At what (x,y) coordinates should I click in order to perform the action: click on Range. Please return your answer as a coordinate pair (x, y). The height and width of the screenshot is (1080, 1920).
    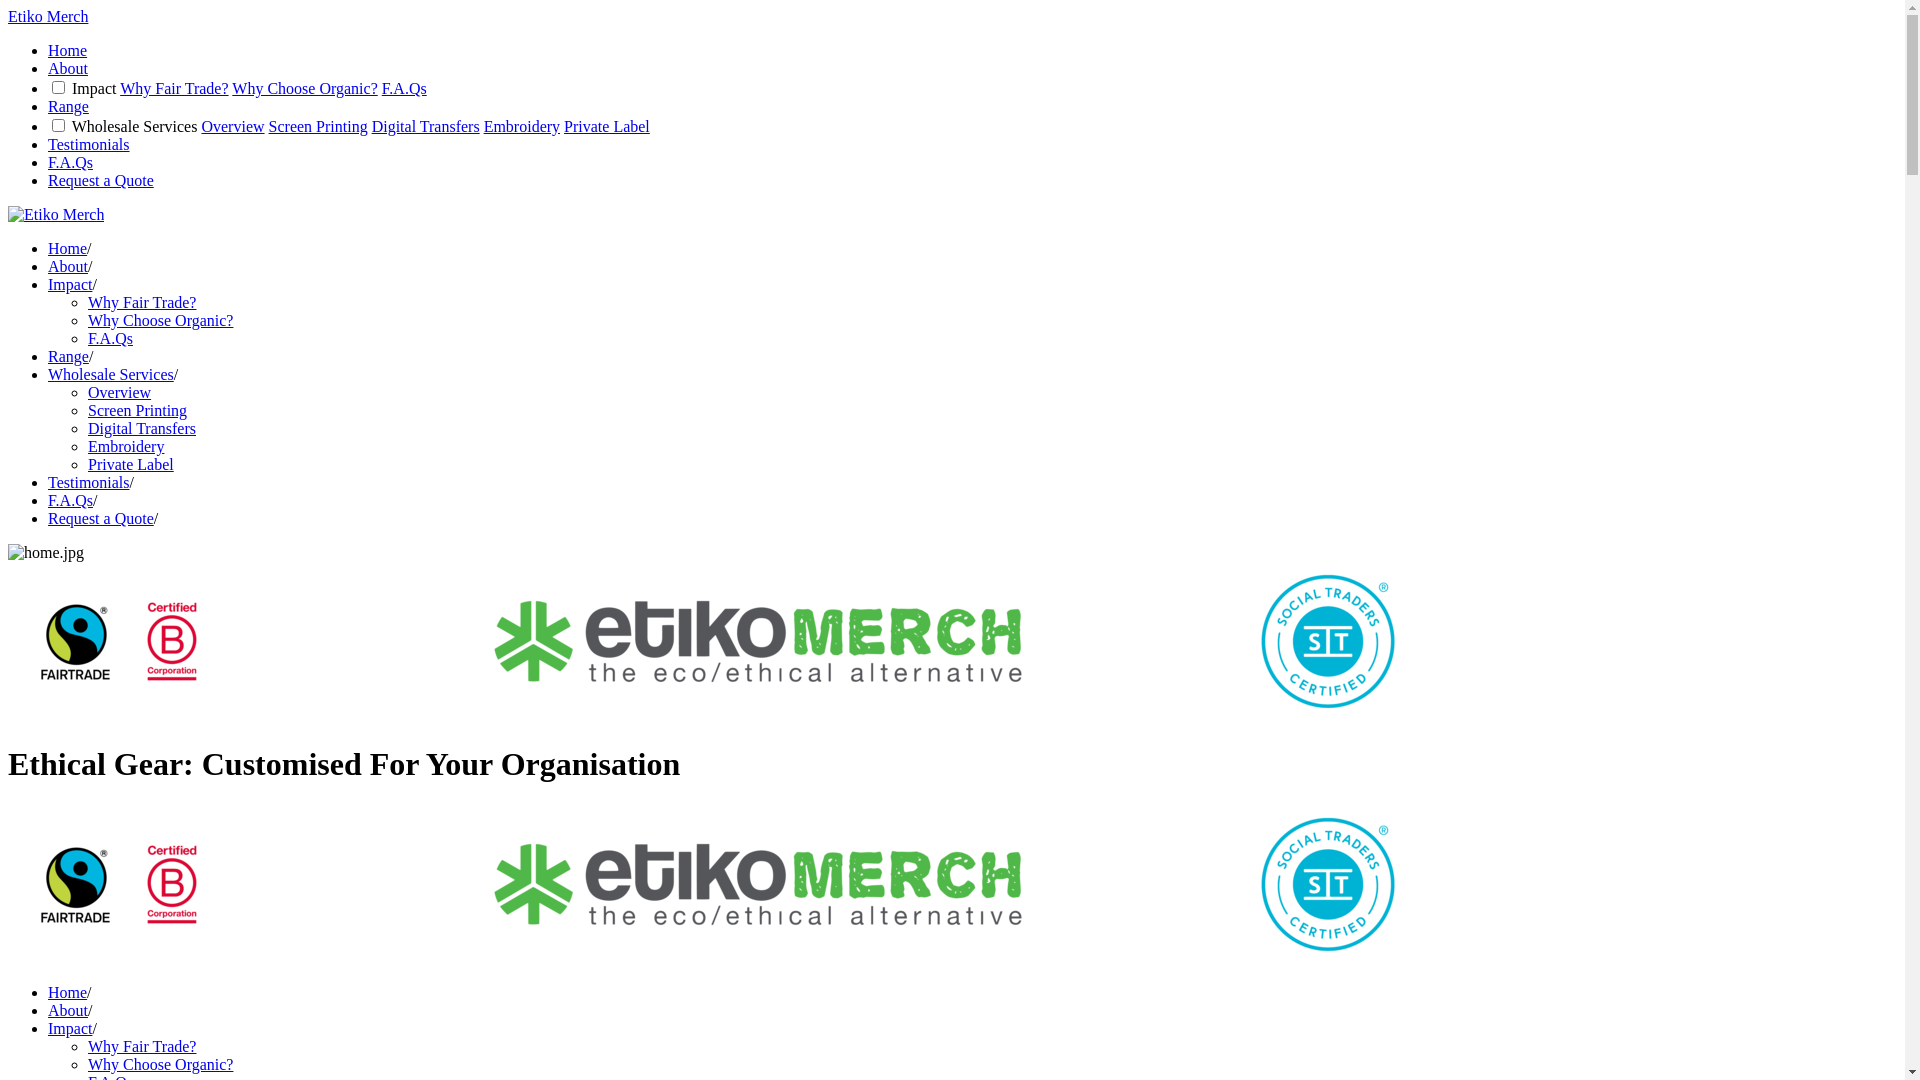
    Looking at the image, I should click on (68, 356).